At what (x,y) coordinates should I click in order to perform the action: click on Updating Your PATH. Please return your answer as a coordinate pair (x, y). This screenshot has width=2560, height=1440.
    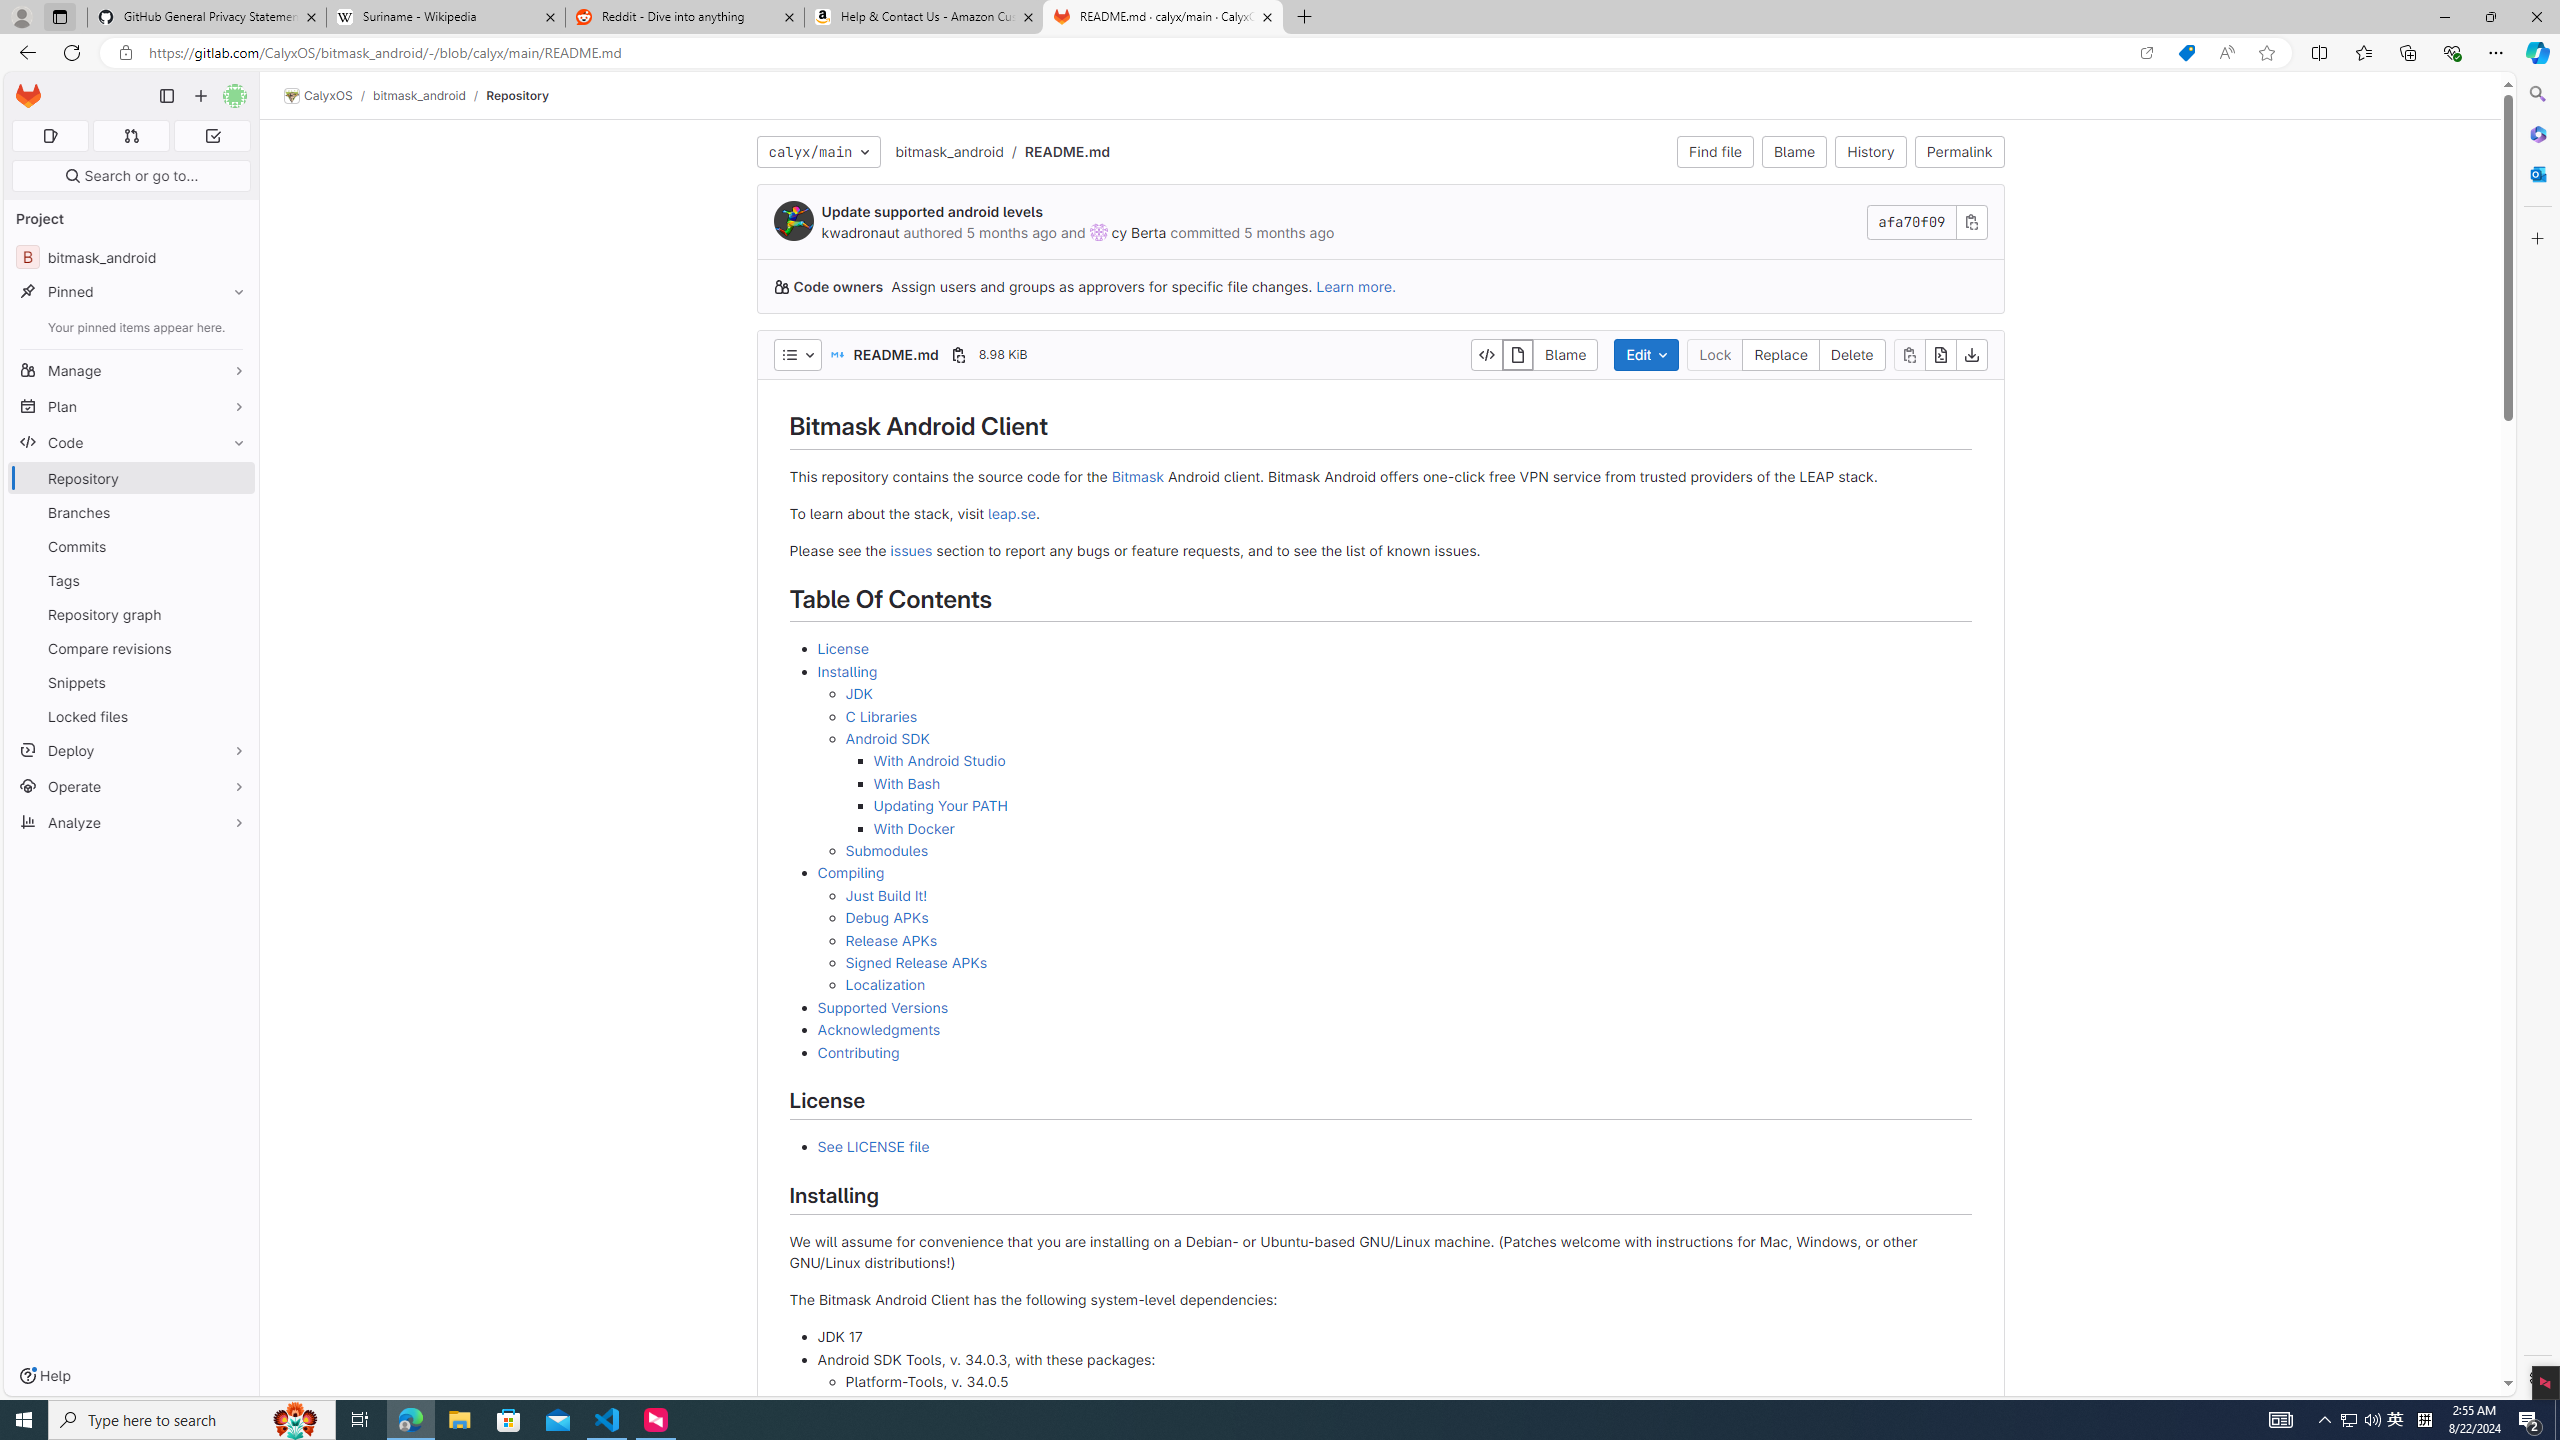
    Looking at the image, I should click on (1422, 806).